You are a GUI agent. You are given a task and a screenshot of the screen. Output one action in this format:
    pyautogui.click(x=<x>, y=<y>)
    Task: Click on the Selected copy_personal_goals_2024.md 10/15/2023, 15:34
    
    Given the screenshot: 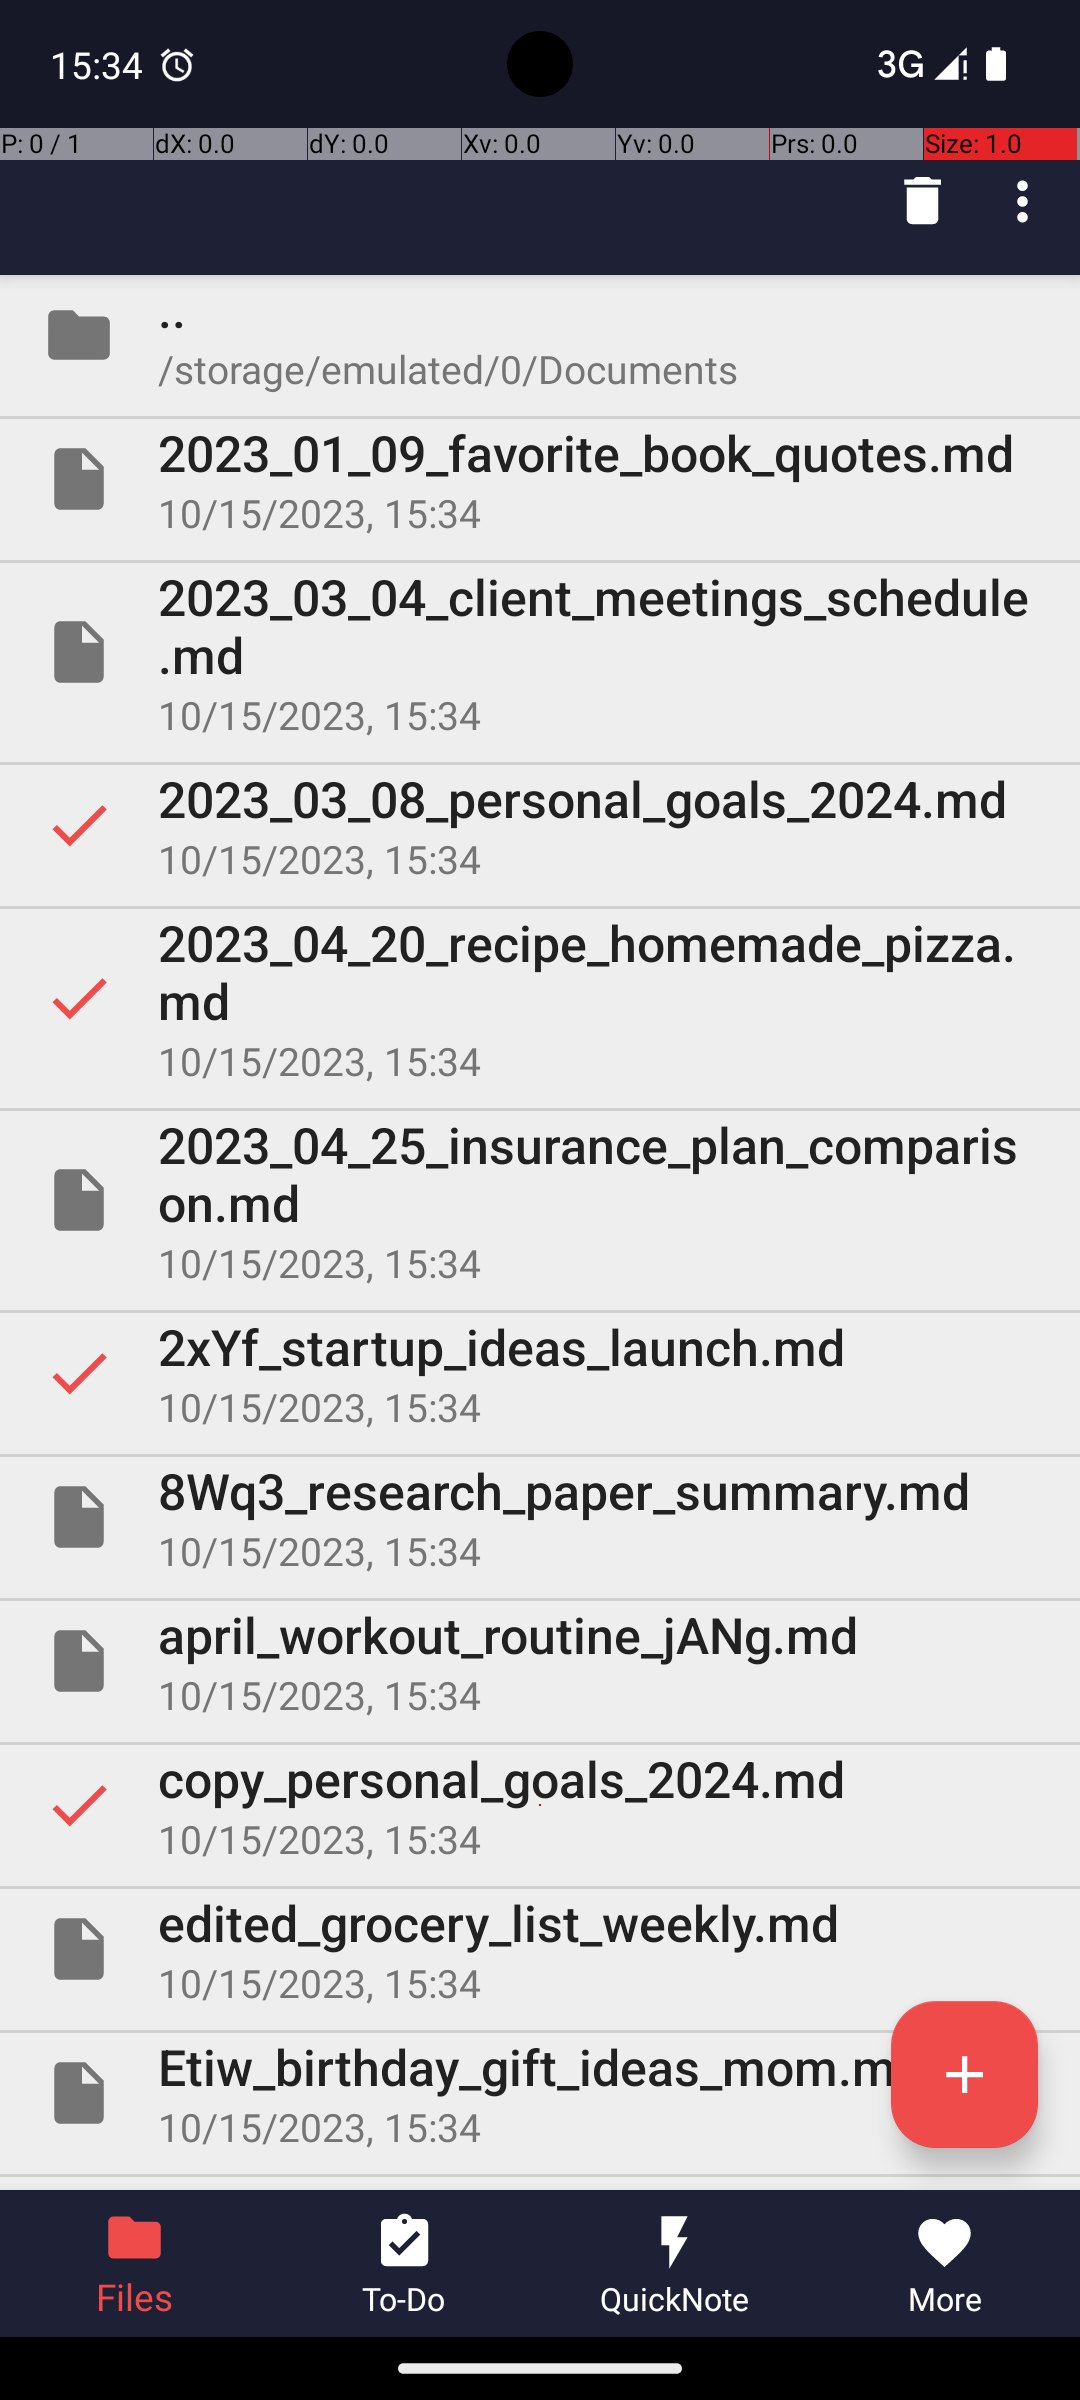 What is the action you would take?
    pyautogui.click(x=540, y=1805)
    